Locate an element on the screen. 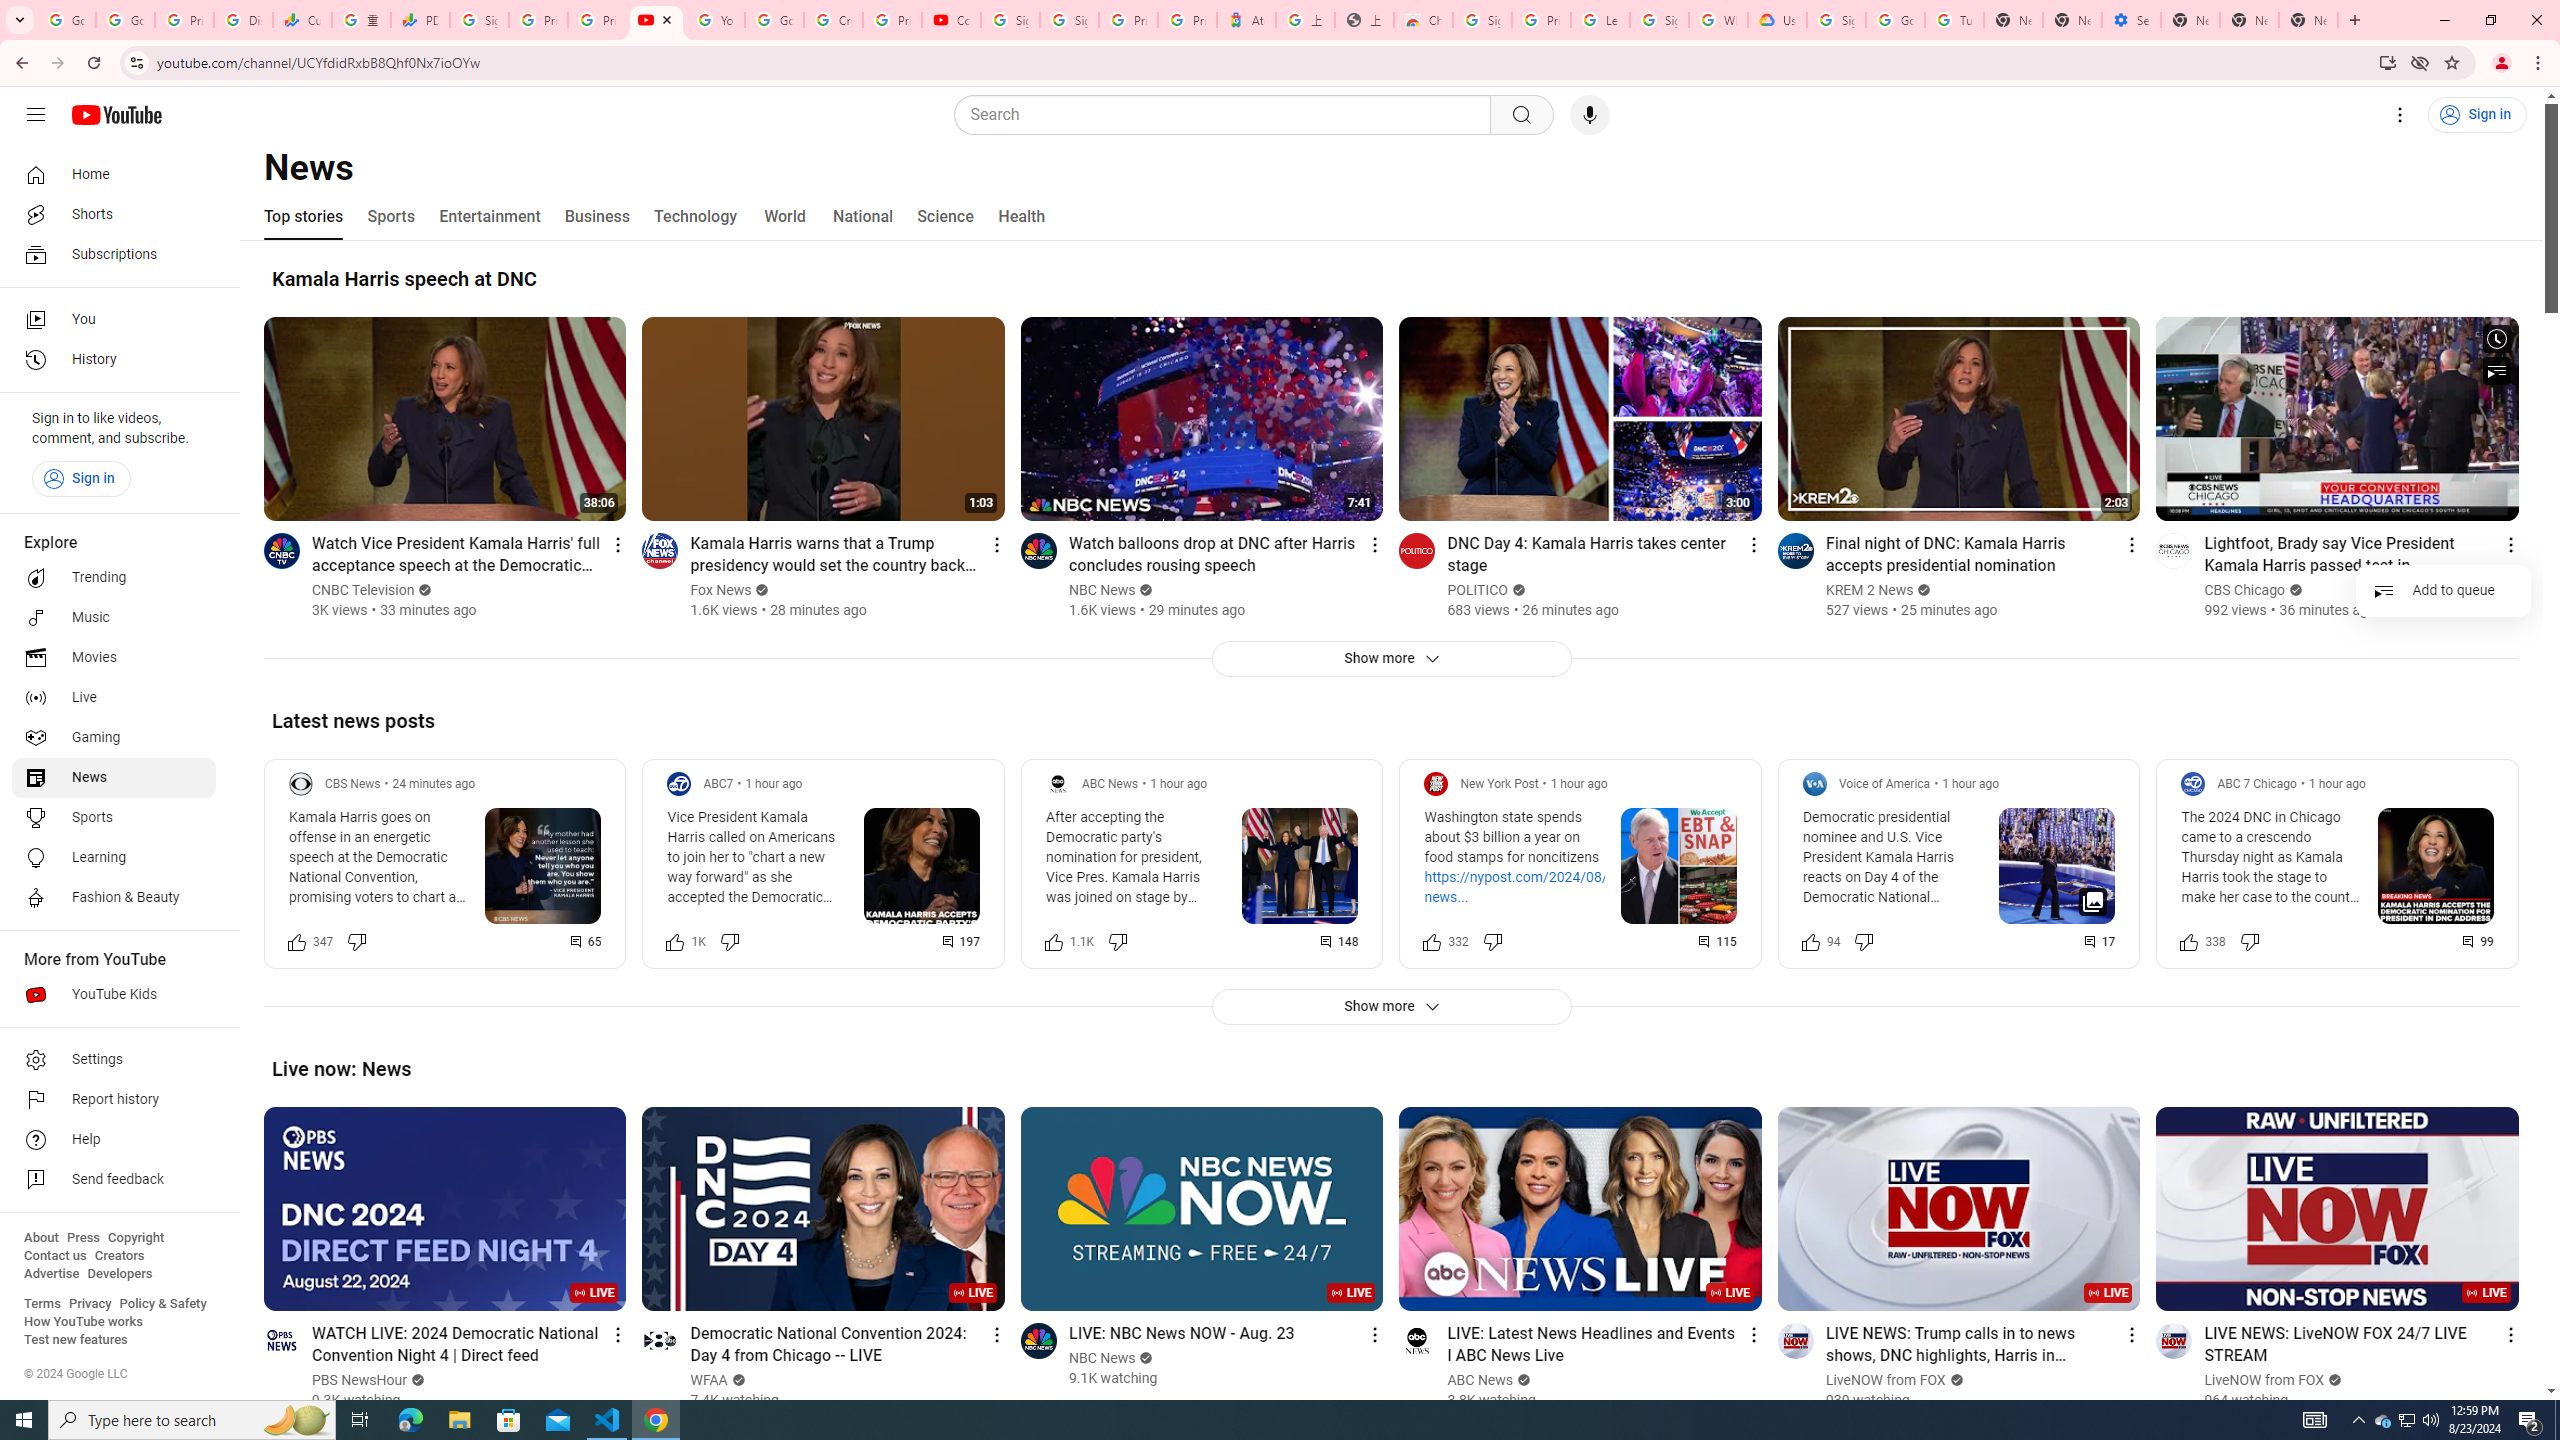  WFAA is located at coordinates (710, 1380).